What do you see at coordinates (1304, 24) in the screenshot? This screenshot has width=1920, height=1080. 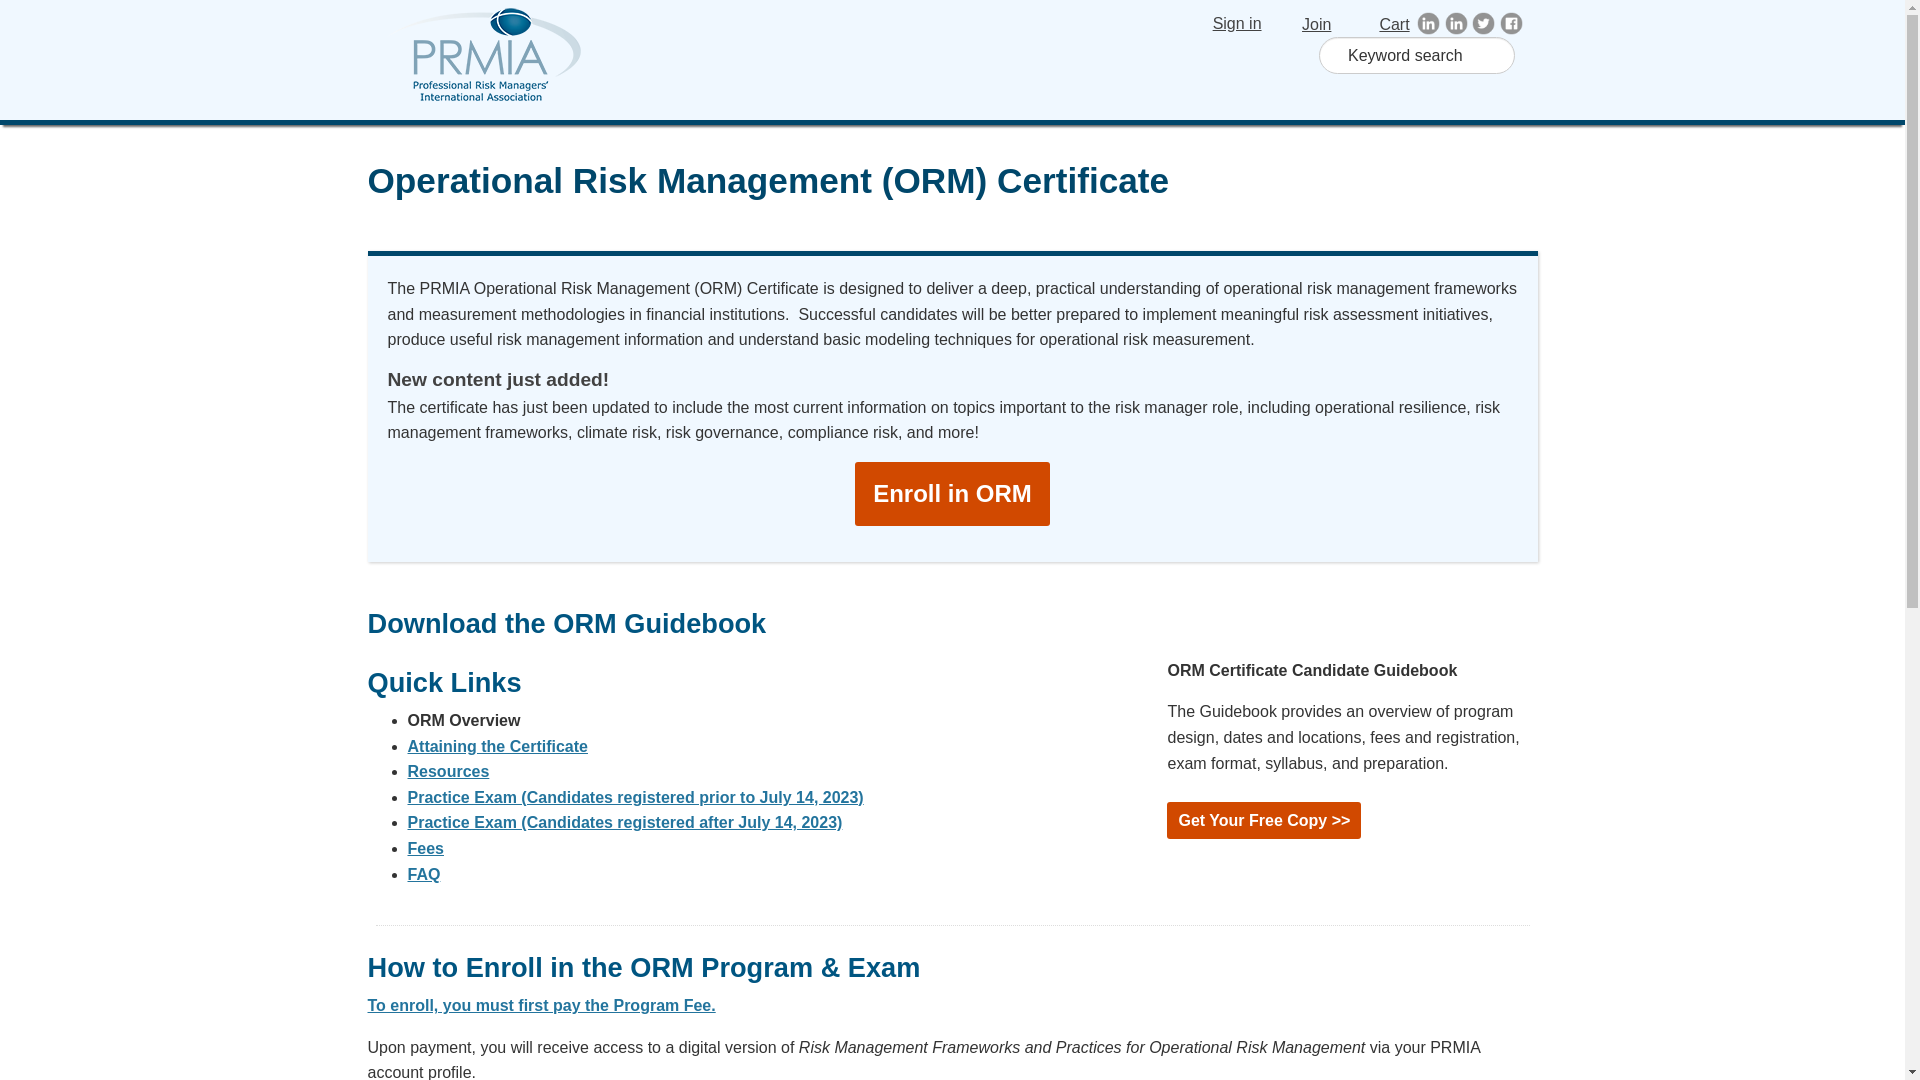 I see `Join` at bounding box center [1304, 24].